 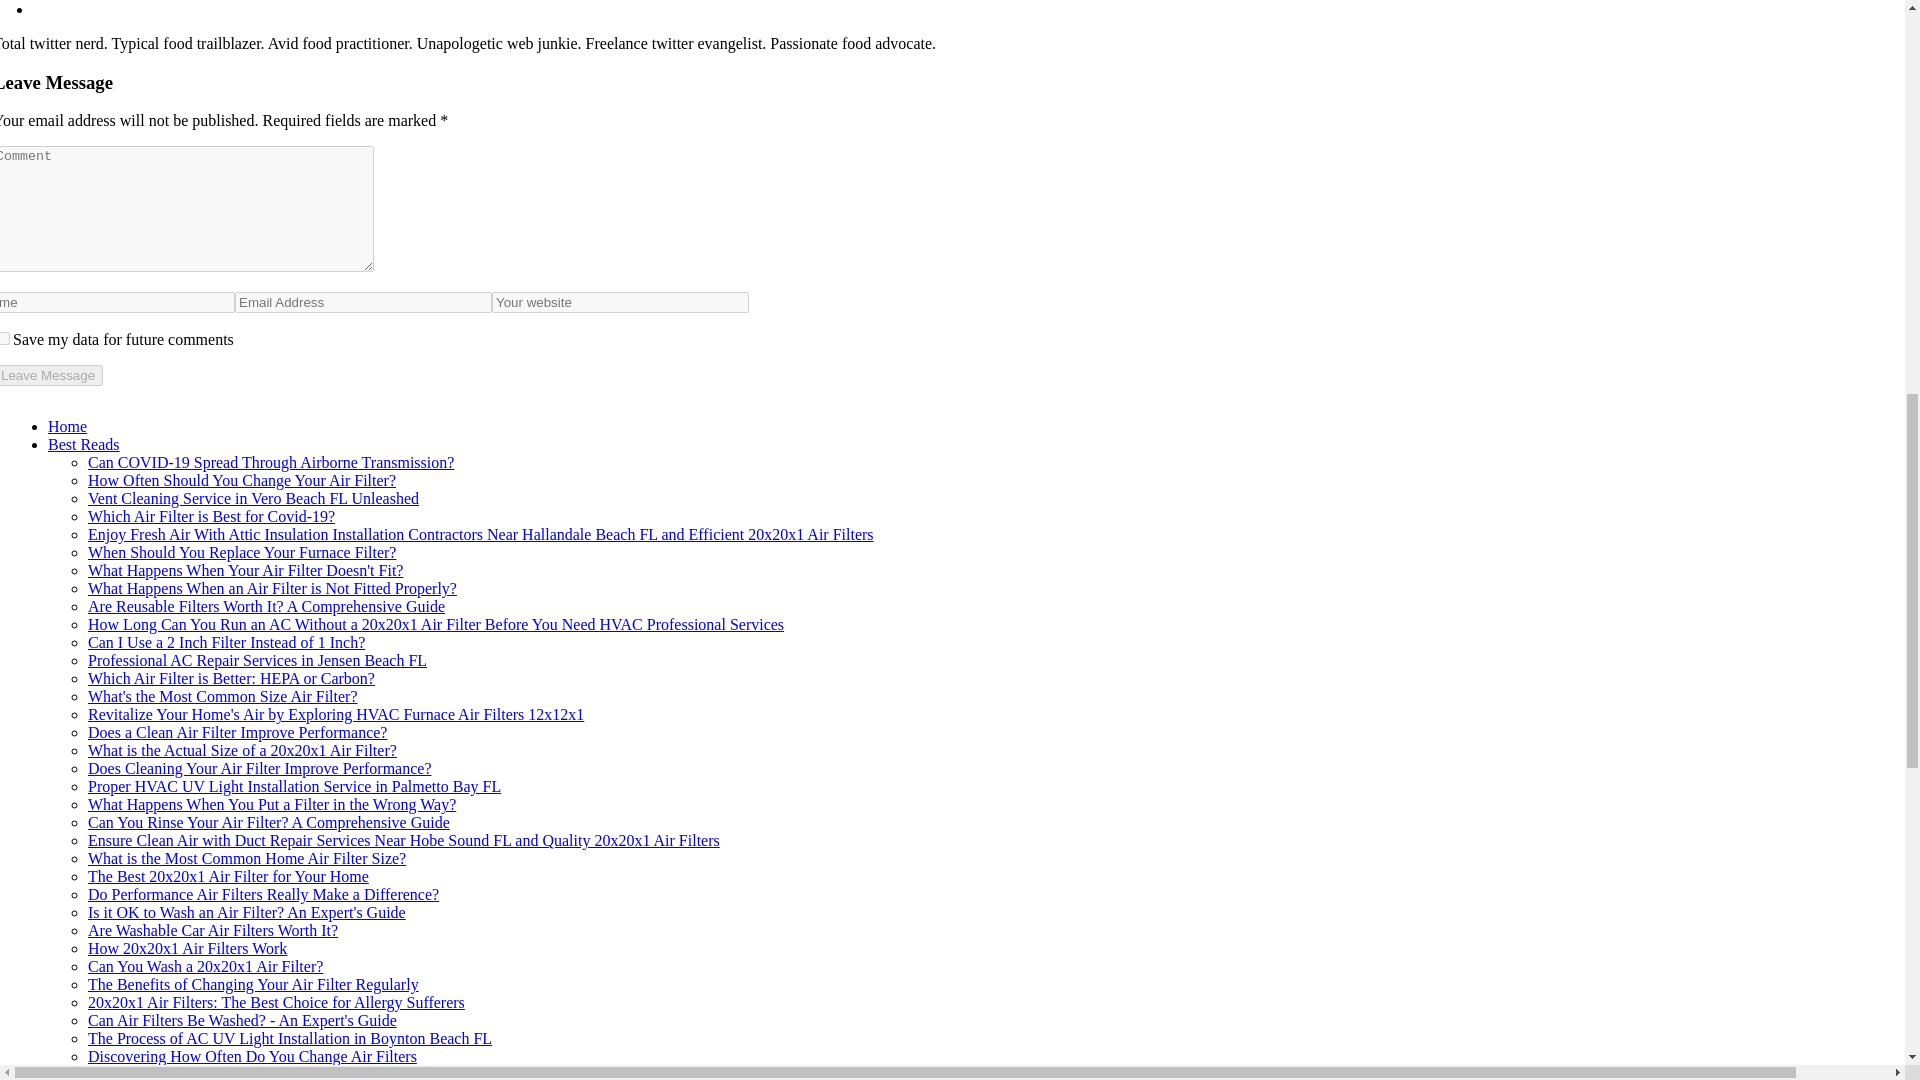 What do you see at coordinates (84, 444) in the screenshot?
I see `Best Reads` at bounding box center [84, 444].